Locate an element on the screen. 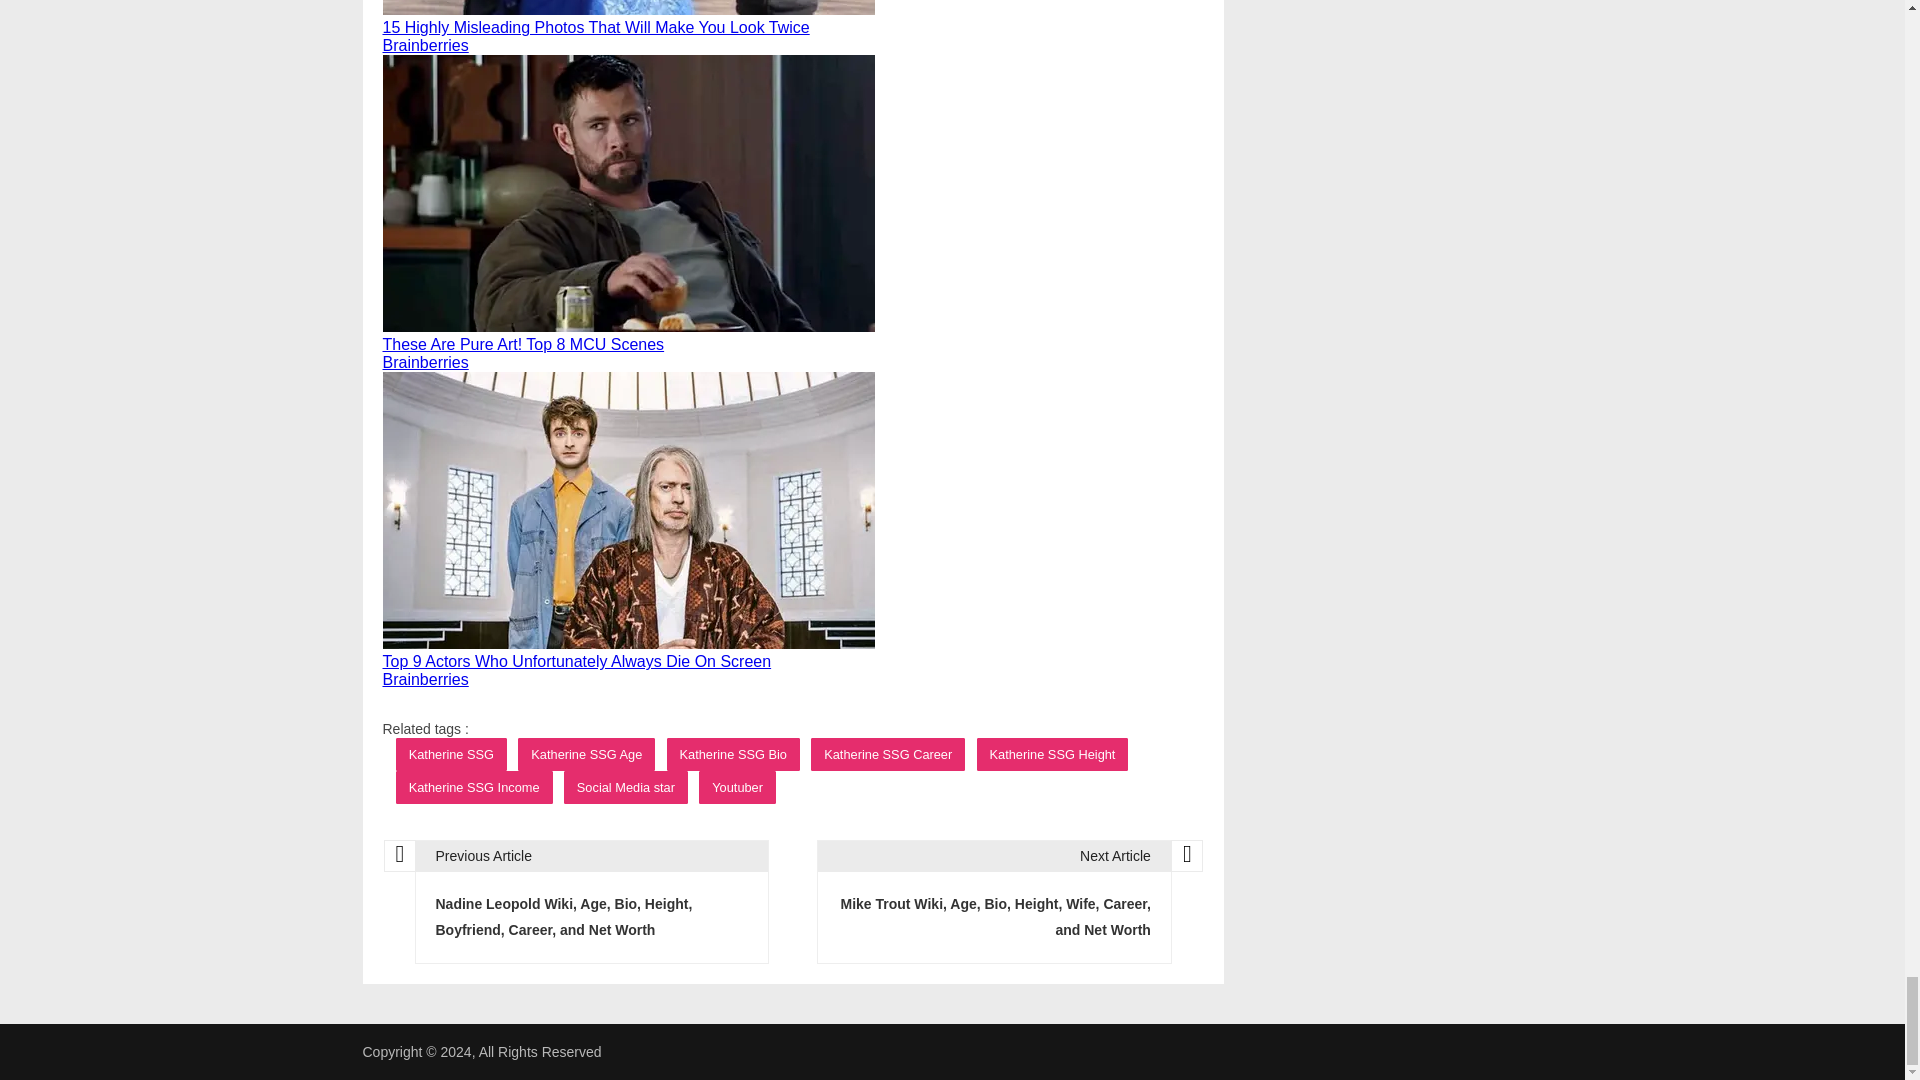  Katherine SSG Career is located at coordinates (888, 754).